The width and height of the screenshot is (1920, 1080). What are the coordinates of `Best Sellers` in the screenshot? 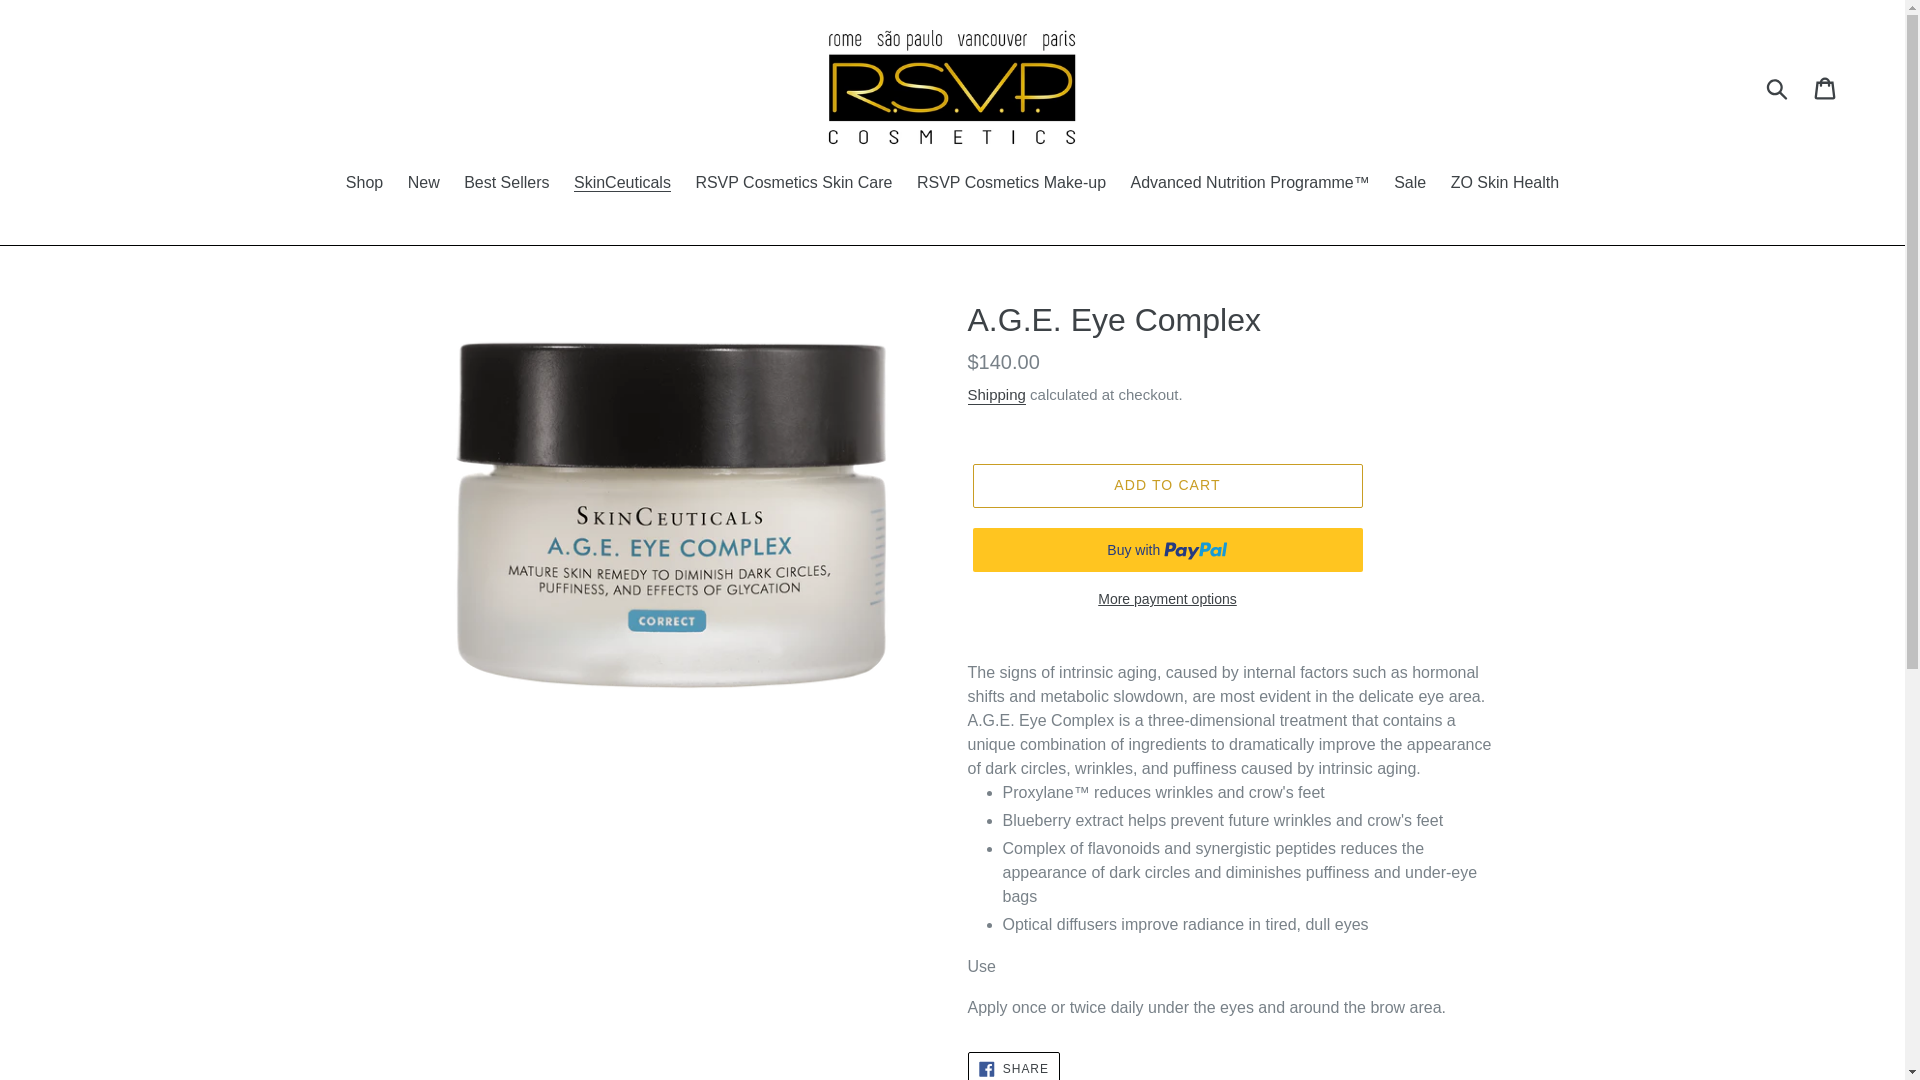 It's located at (506, 184).